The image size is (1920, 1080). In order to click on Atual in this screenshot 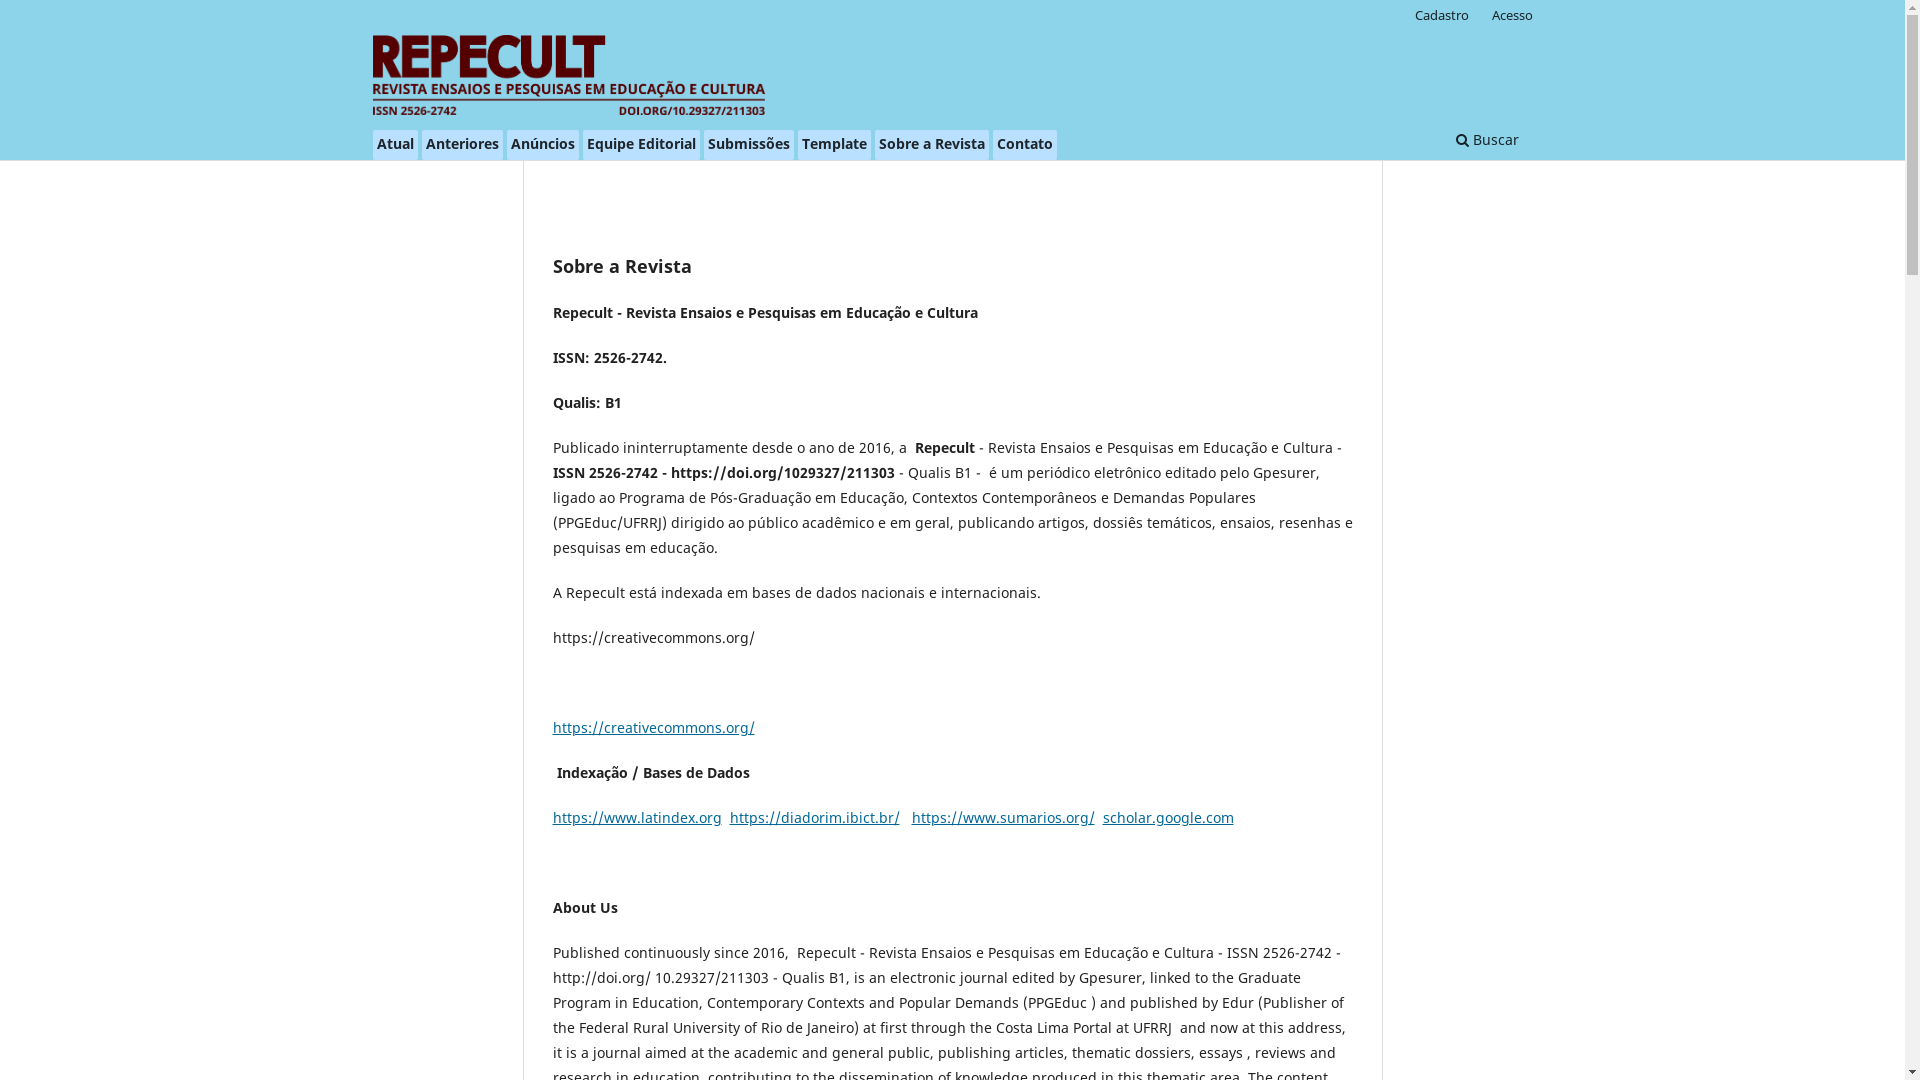, I will do `click(394, 145)`.